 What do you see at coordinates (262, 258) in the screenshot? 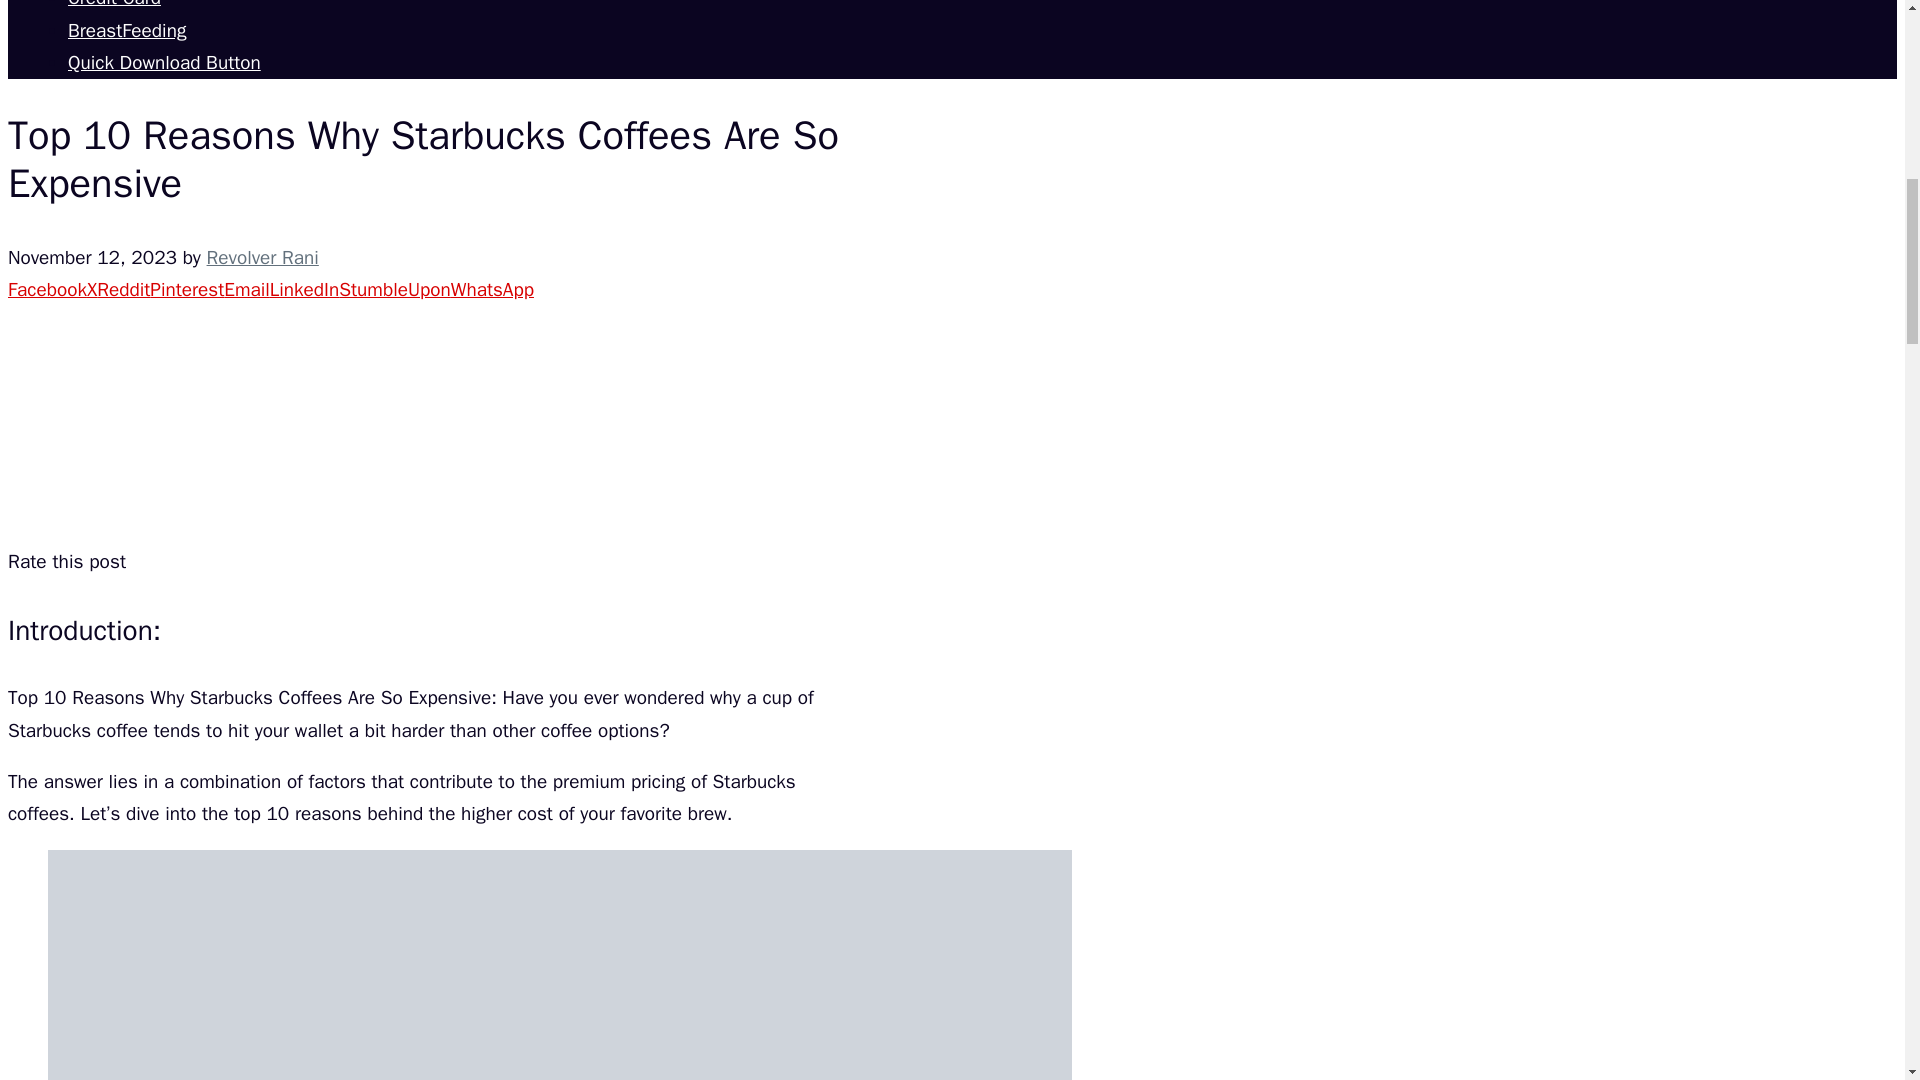
I see `Revolver Rani` at bounding box center [262, 258].